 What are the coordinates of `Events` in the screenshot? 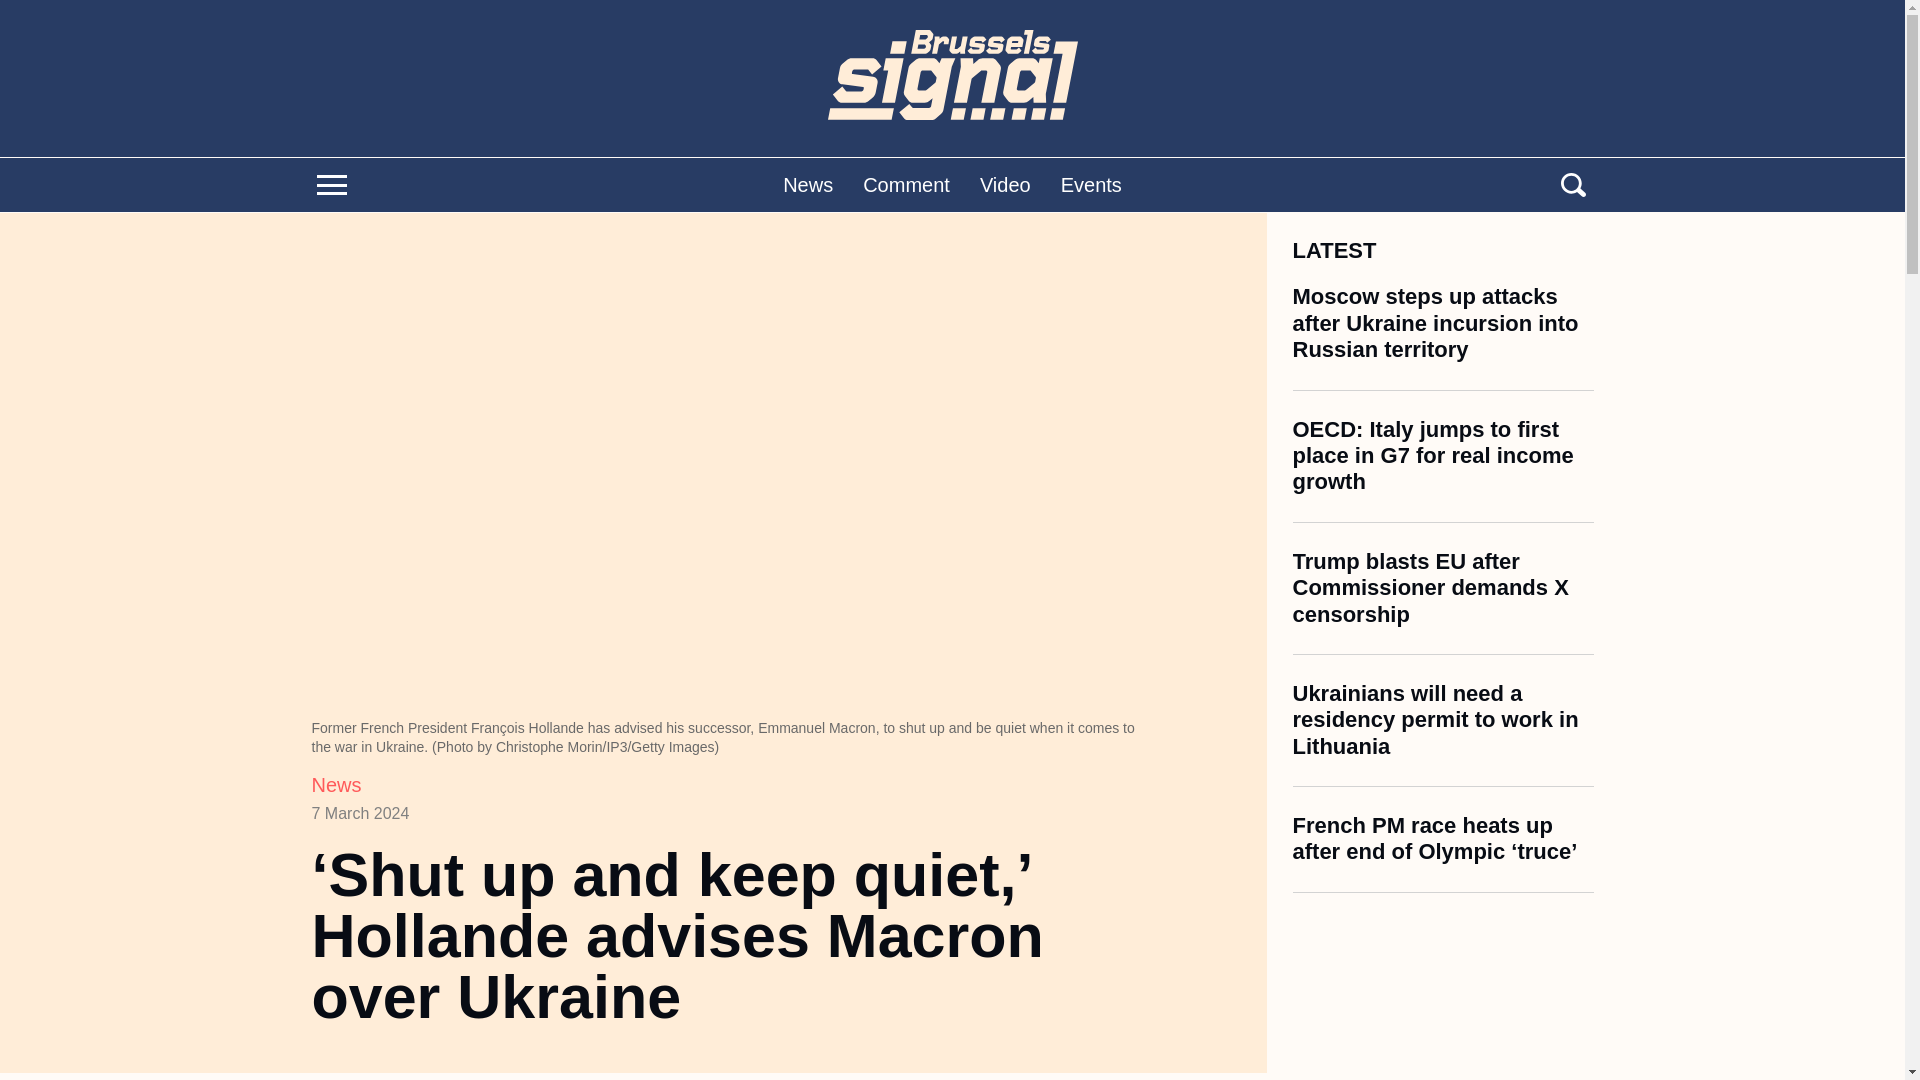 It's located at (1091, 184).